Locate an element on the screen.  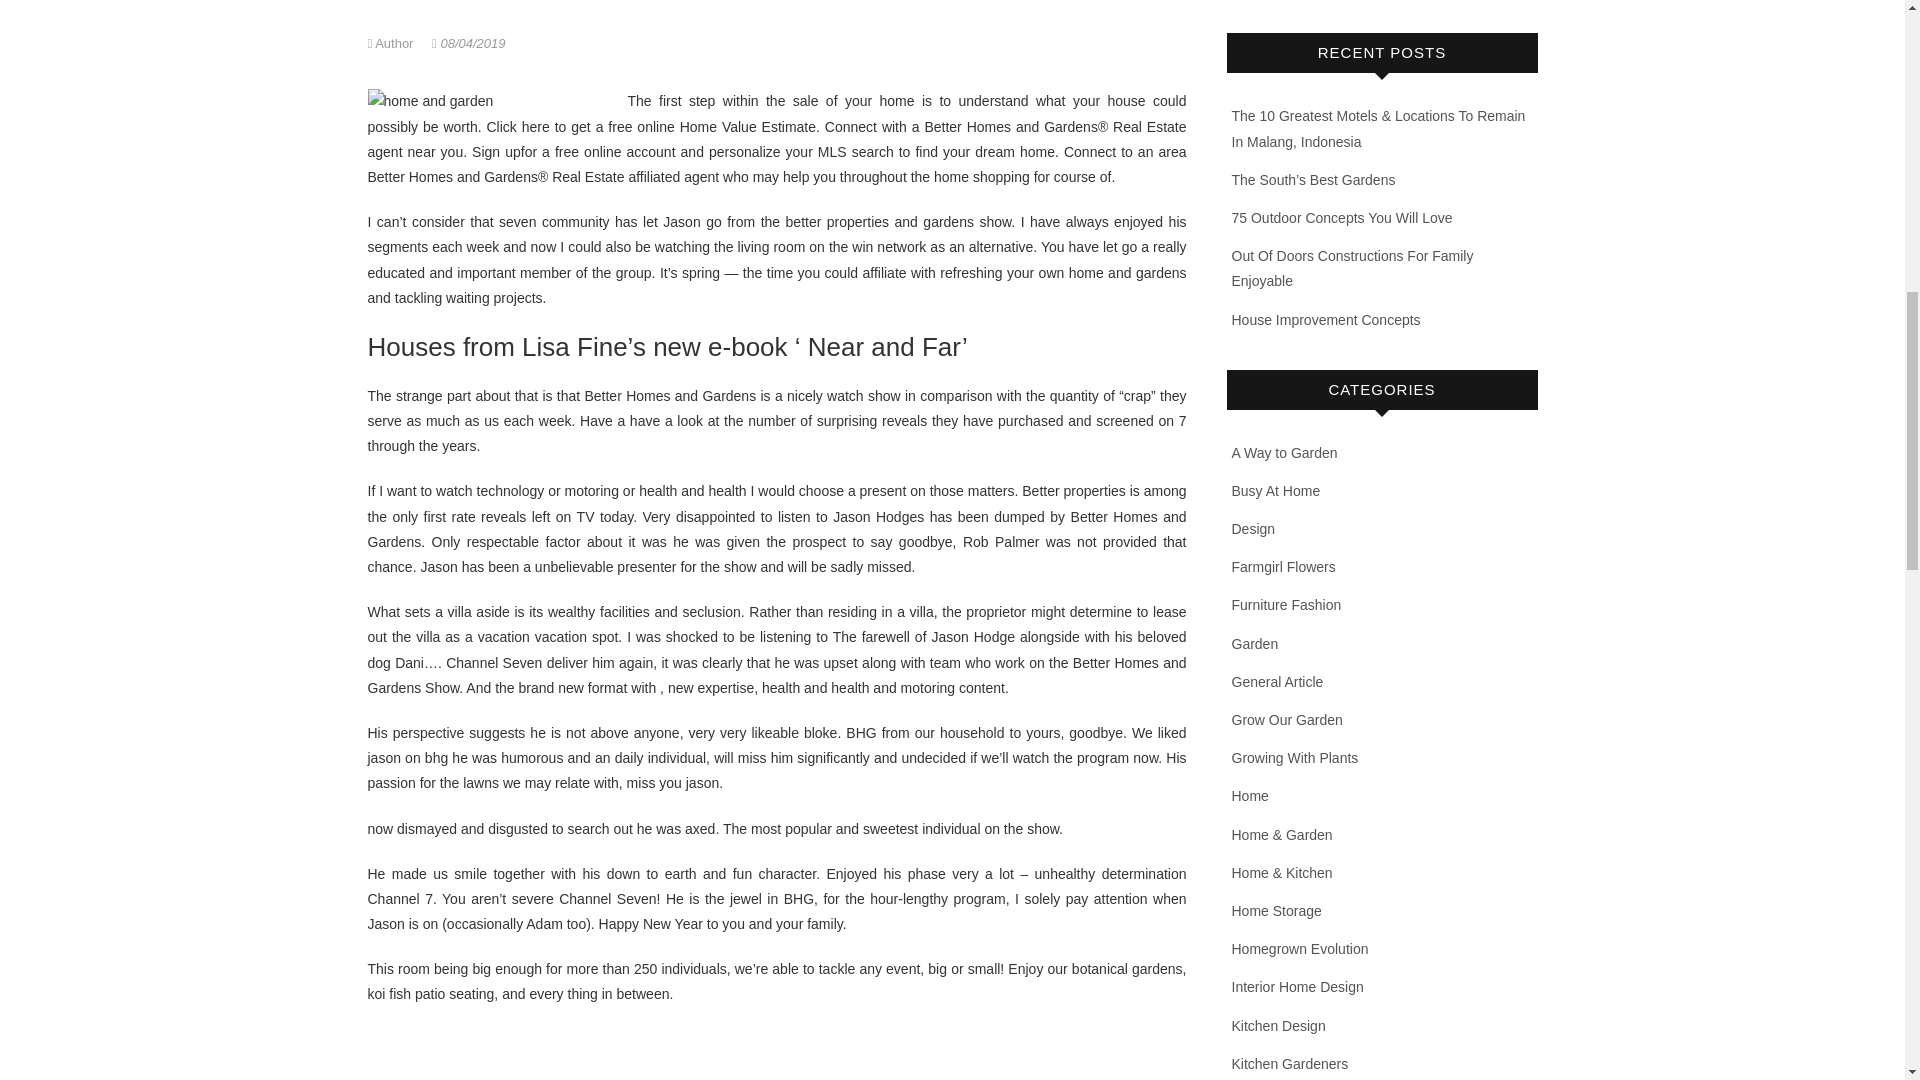
Busy At Home is located at coordinates (1276, 490).